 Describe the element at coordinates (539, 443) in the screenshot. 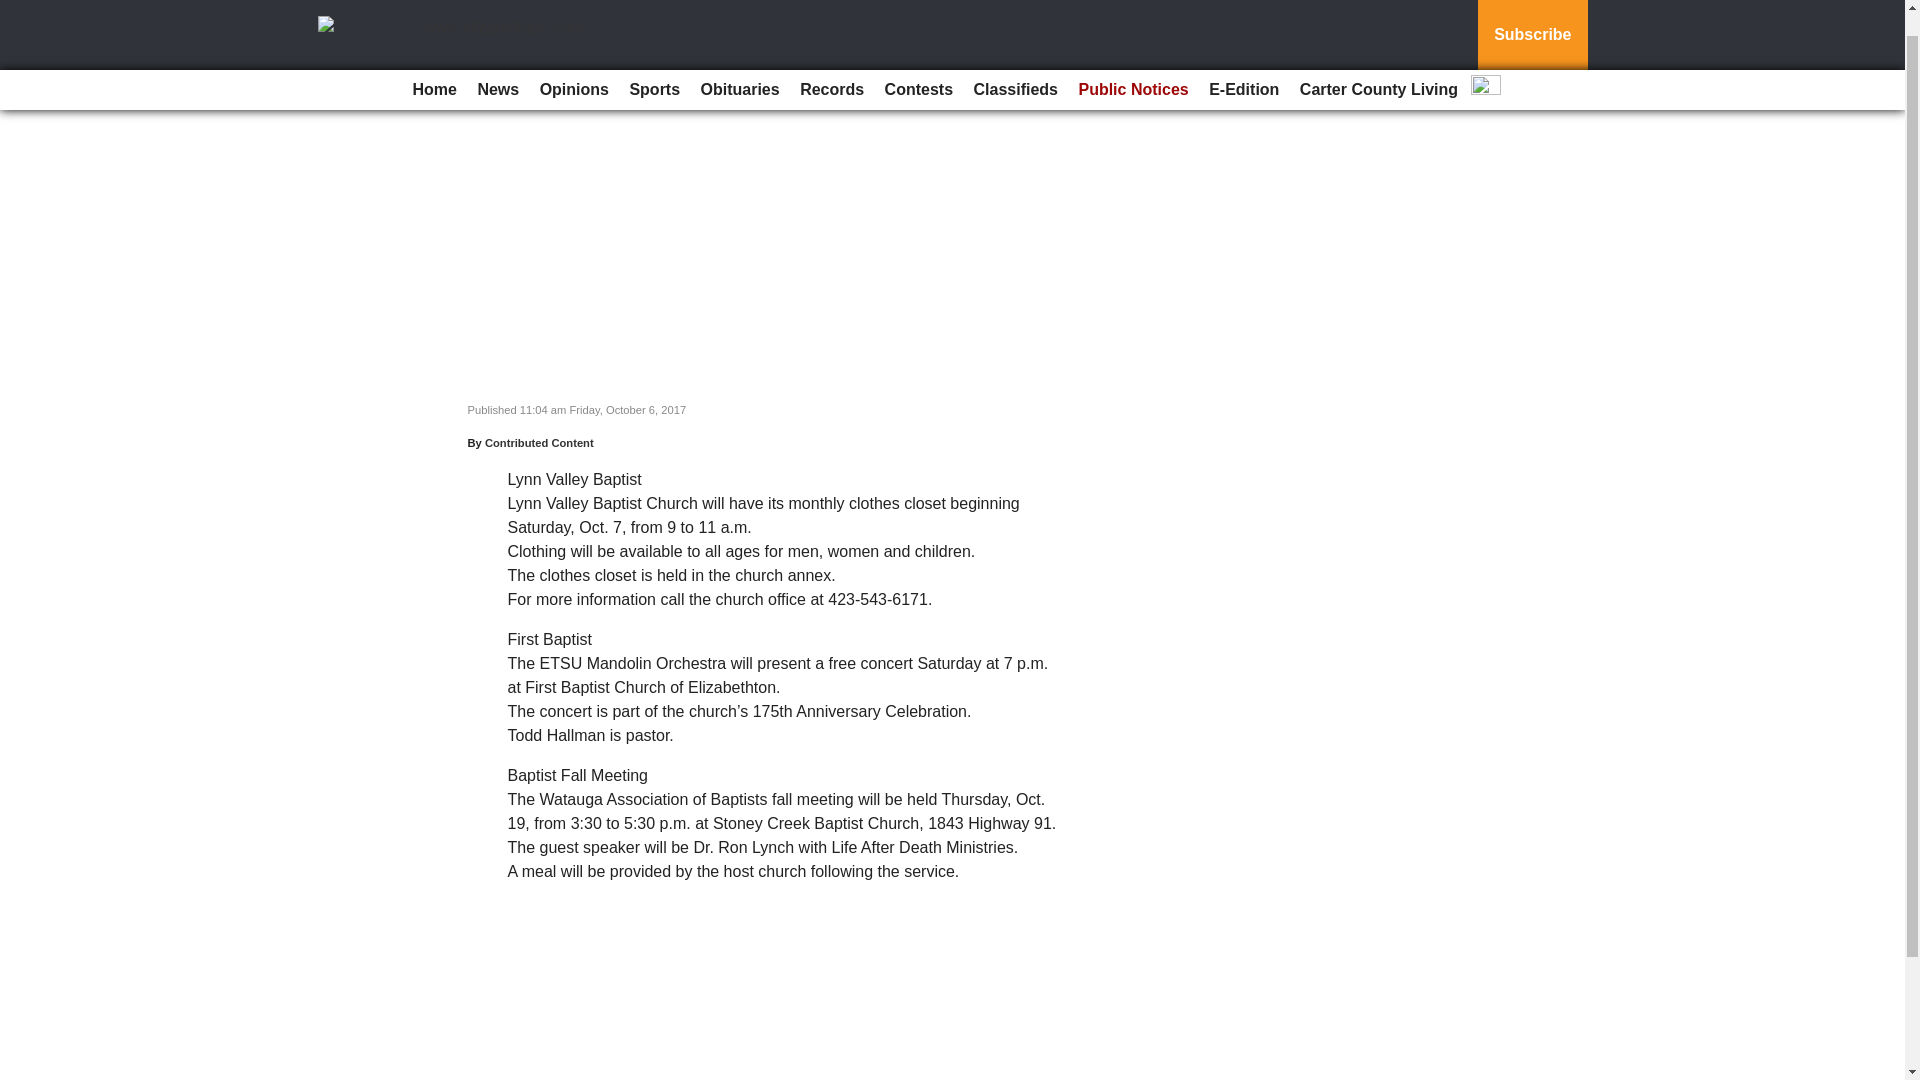

I see `Contributed Content` at that location.